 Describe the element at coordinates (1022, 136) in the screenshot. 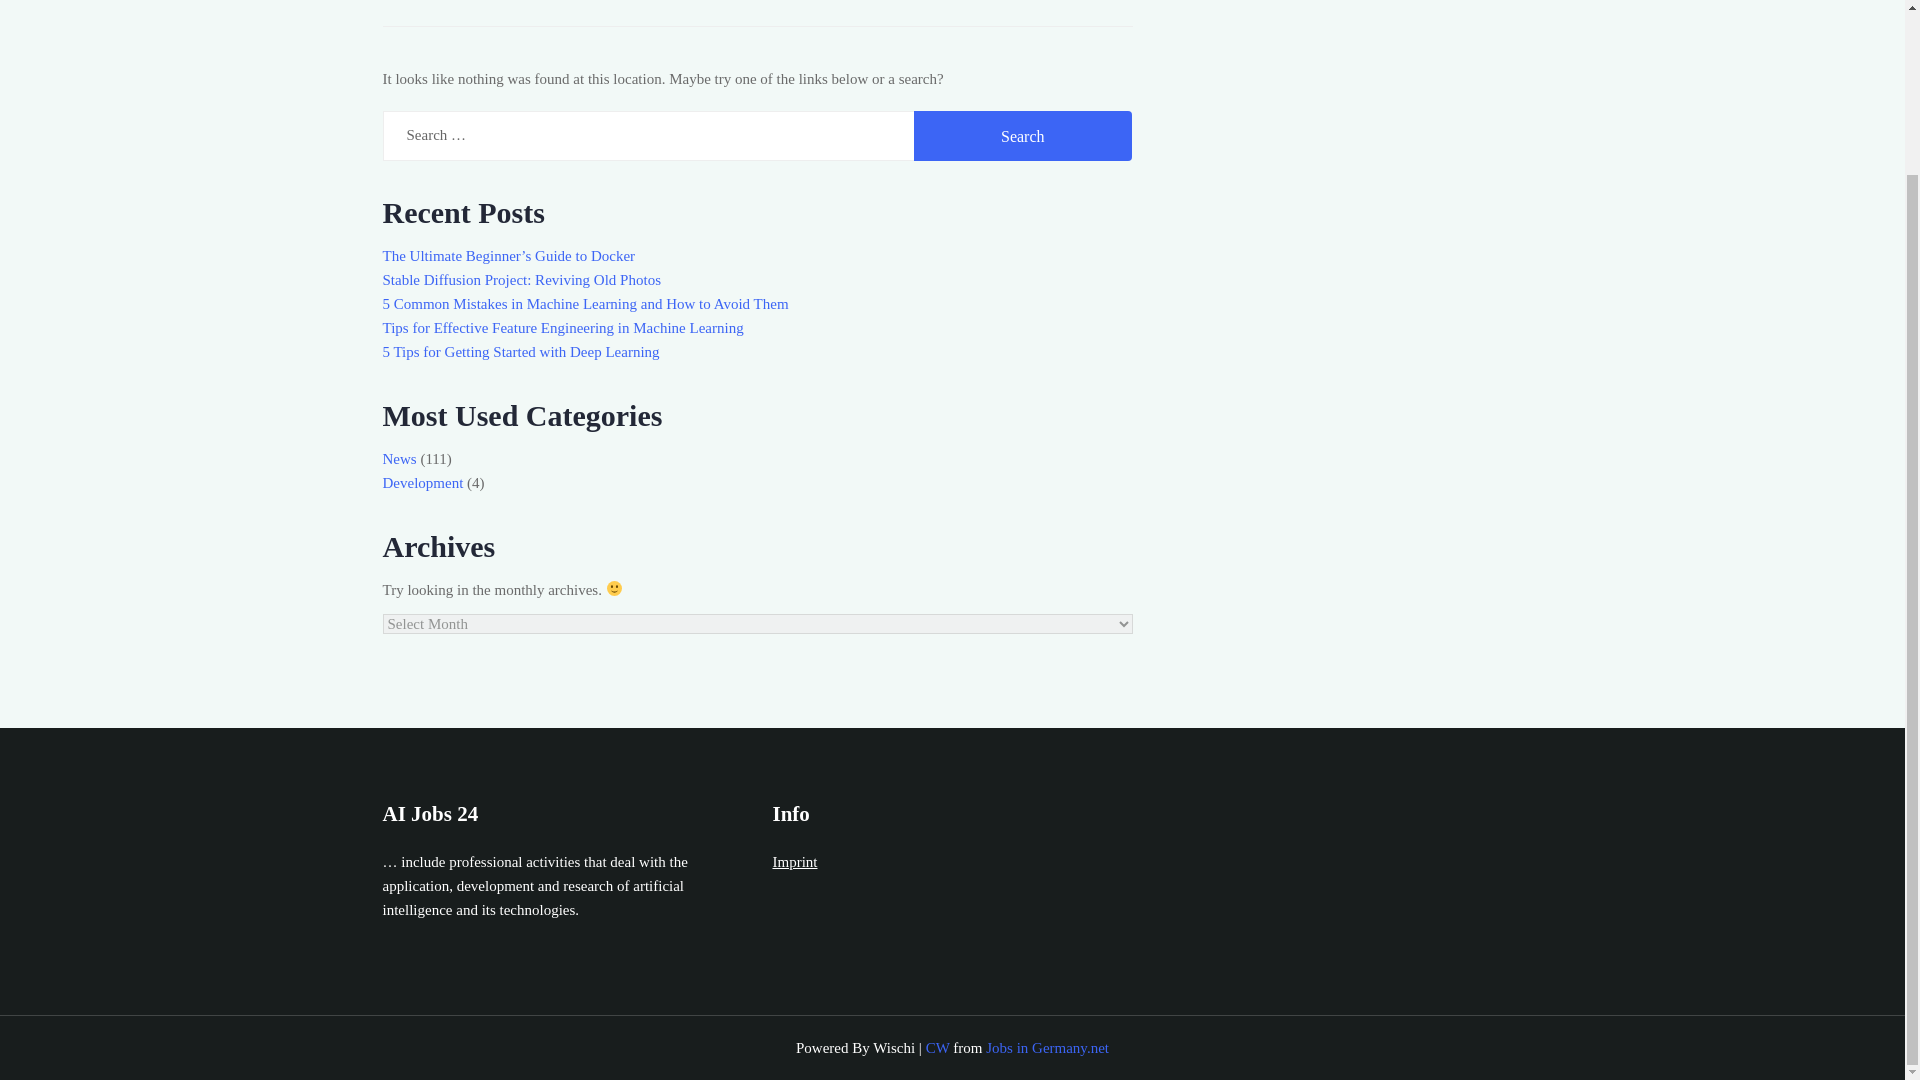

I see `Search` at that location.